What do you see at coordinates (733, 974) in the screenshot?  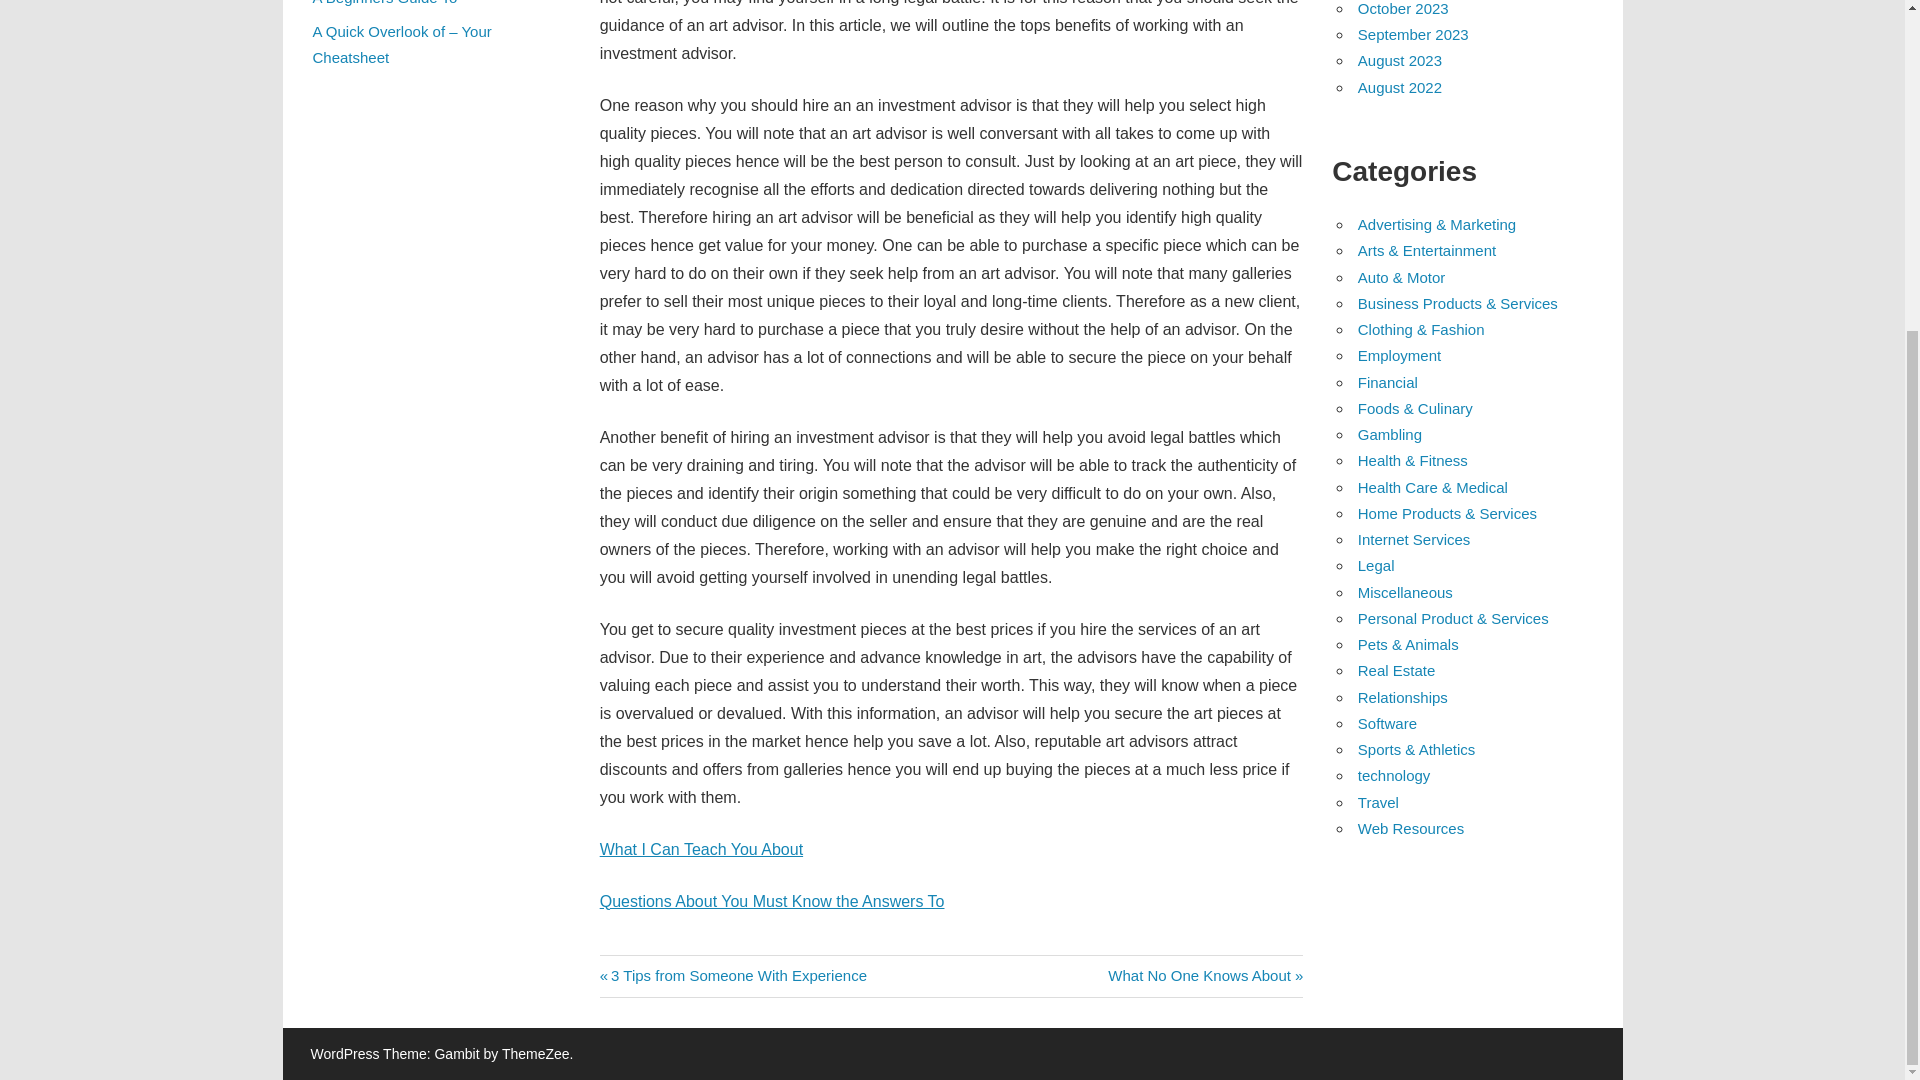 I see `Financial` at bounding box center [733, 974].